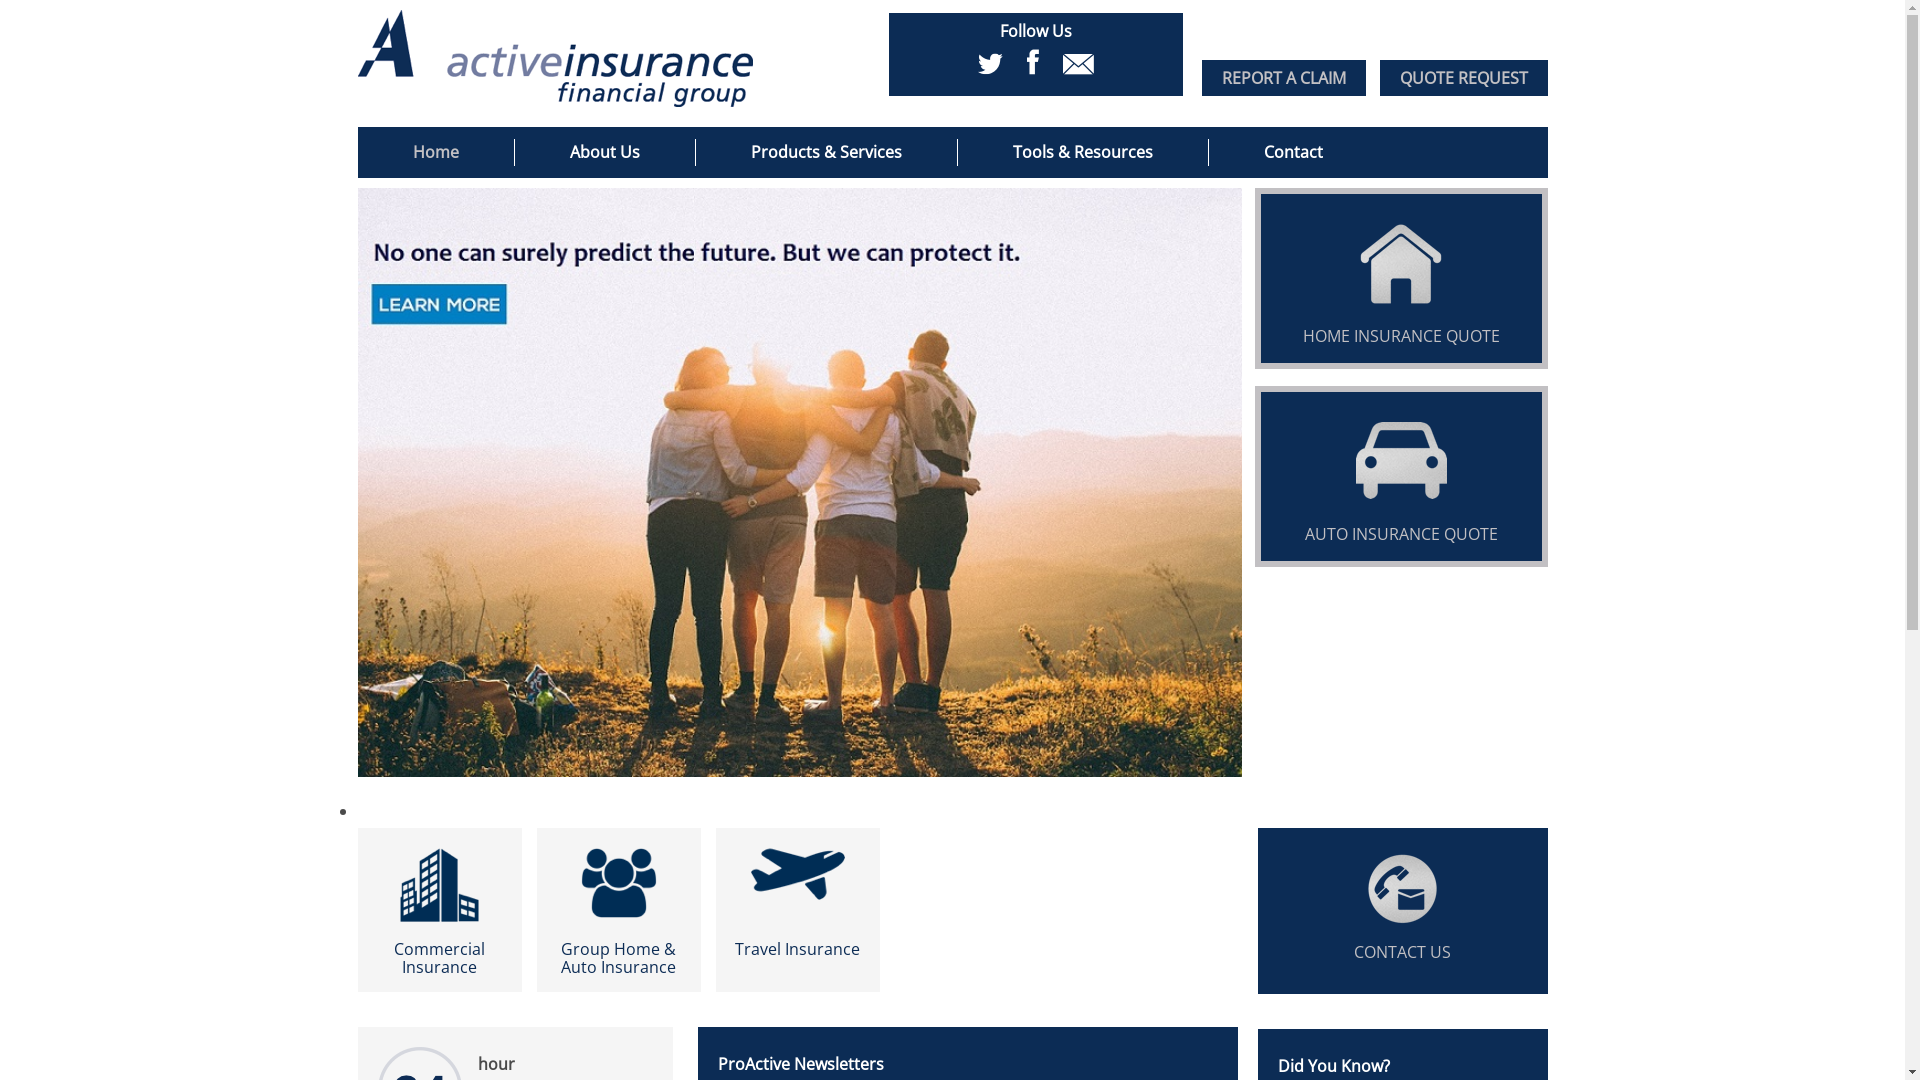 The image size is (1920, 1080). What do you see at coordinates (1292, 152) in the screenshot?
I see `Contact` at bounding box center [1292, 152].